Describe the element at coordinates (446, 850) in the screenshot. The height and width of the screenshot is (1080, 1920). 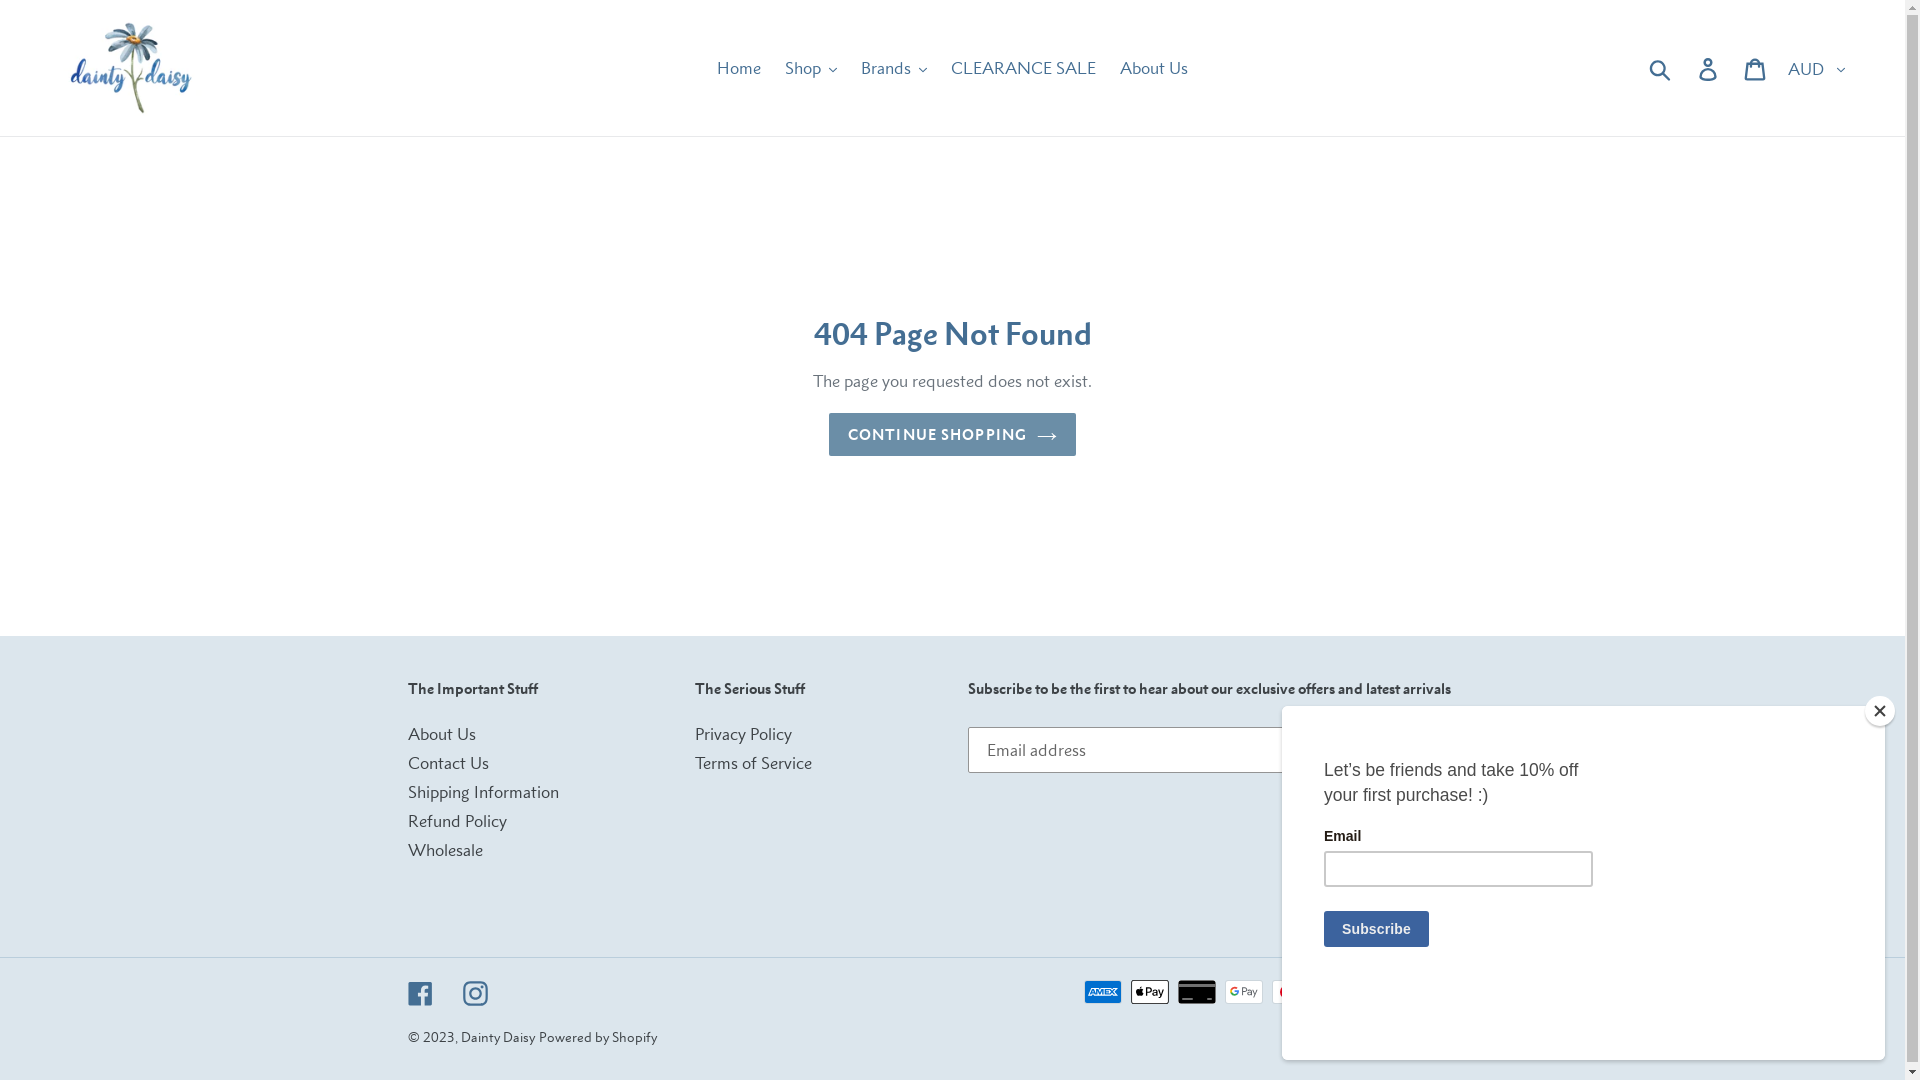
I see `Wholesale` at that location.